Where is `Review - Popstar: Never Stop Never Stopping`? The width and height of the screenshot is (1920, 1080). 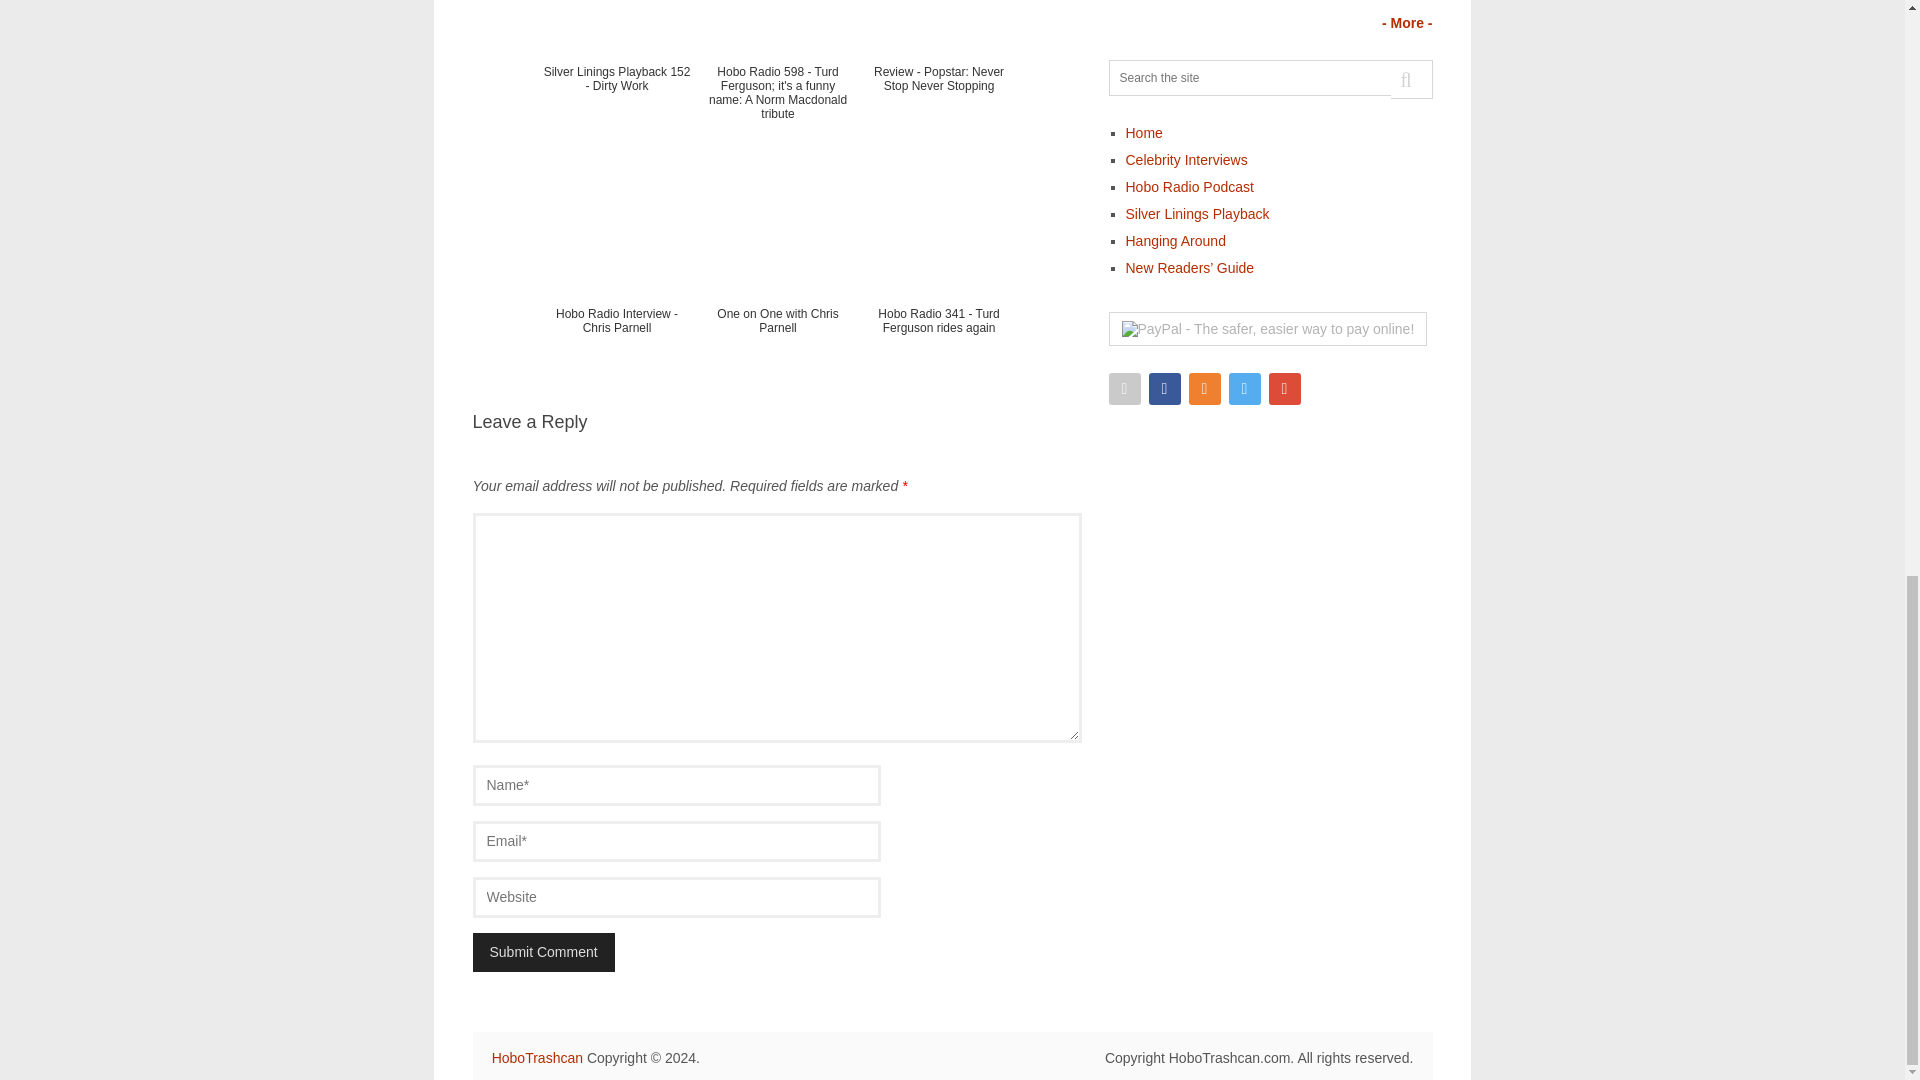 Review - Popstar: Never Stop Never Stopping is located at coordinates (938, 71).